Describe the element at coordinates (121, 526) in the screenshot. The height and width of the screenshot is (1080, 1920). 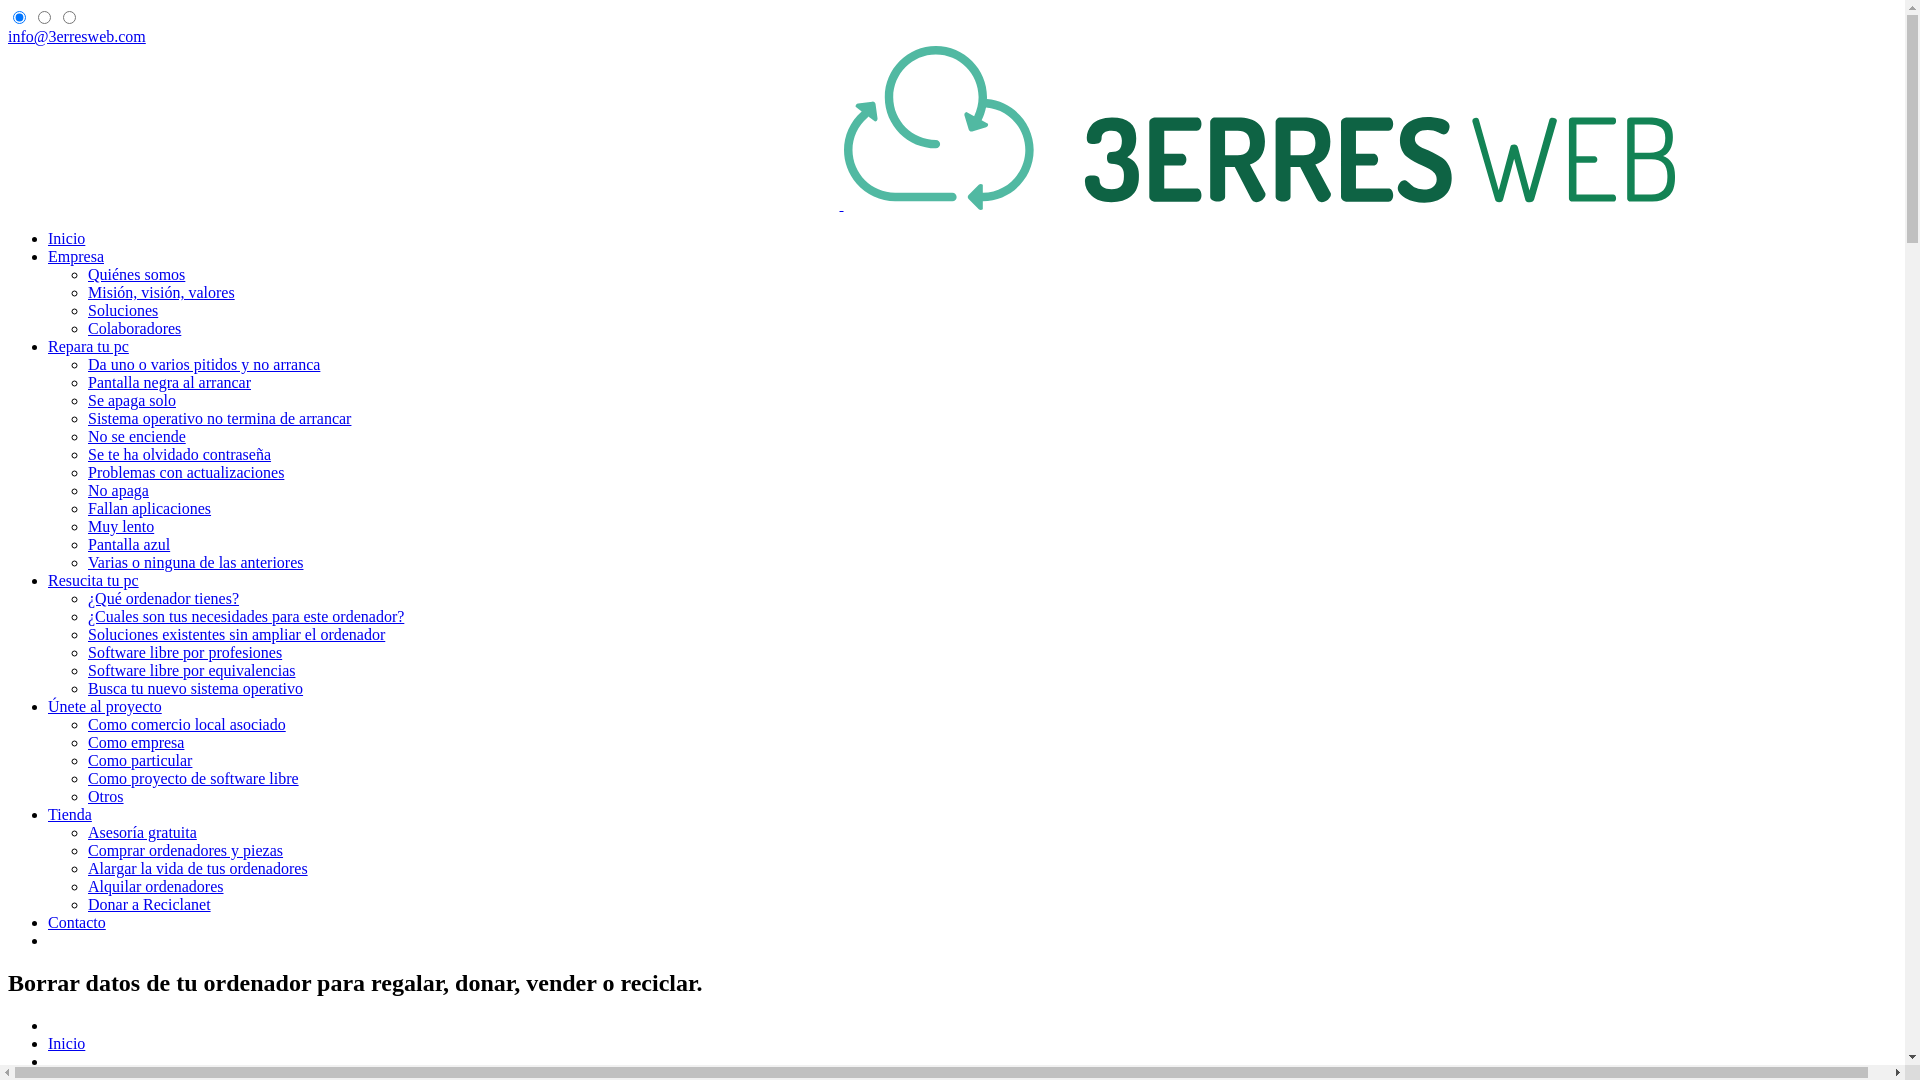
I see `Muy lento` at that location.